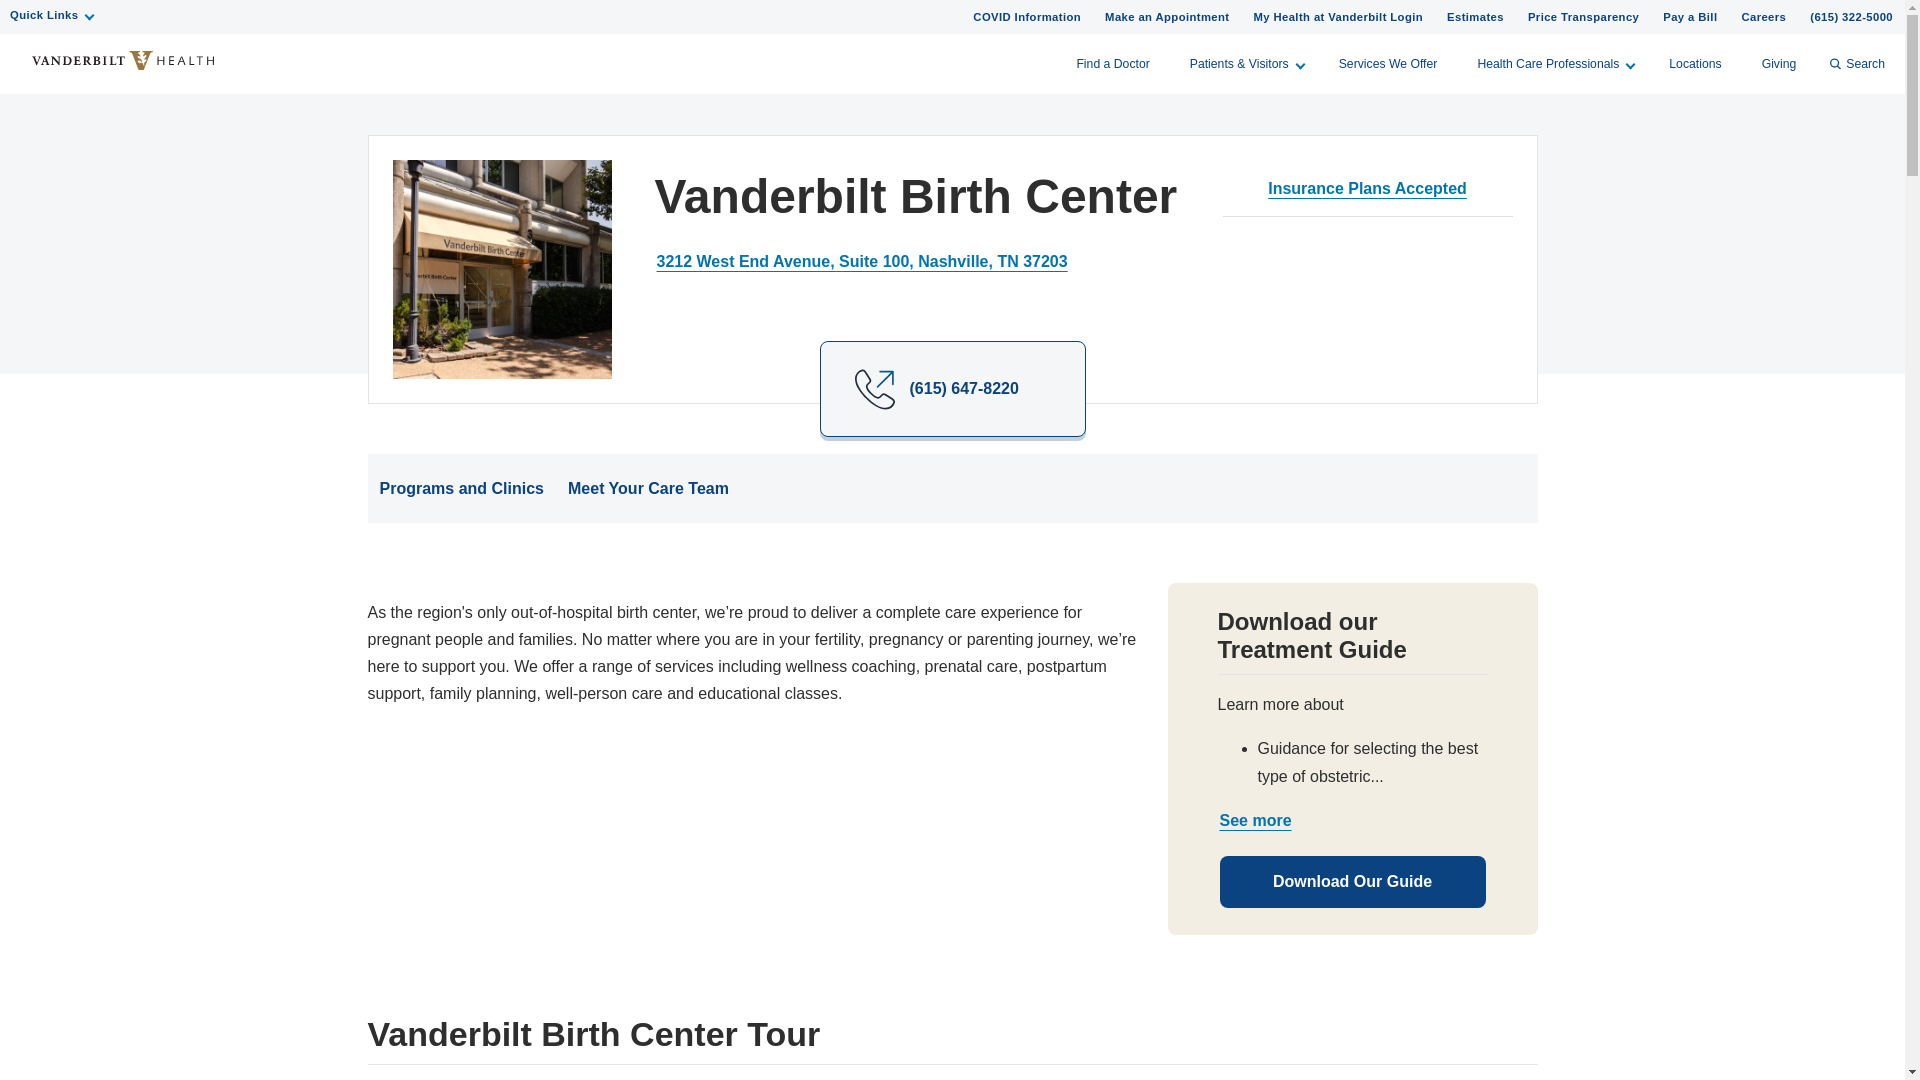 The width and height of the screenshot is (1920, 1080). I want to click on COVID Information, so click(1026, 16).